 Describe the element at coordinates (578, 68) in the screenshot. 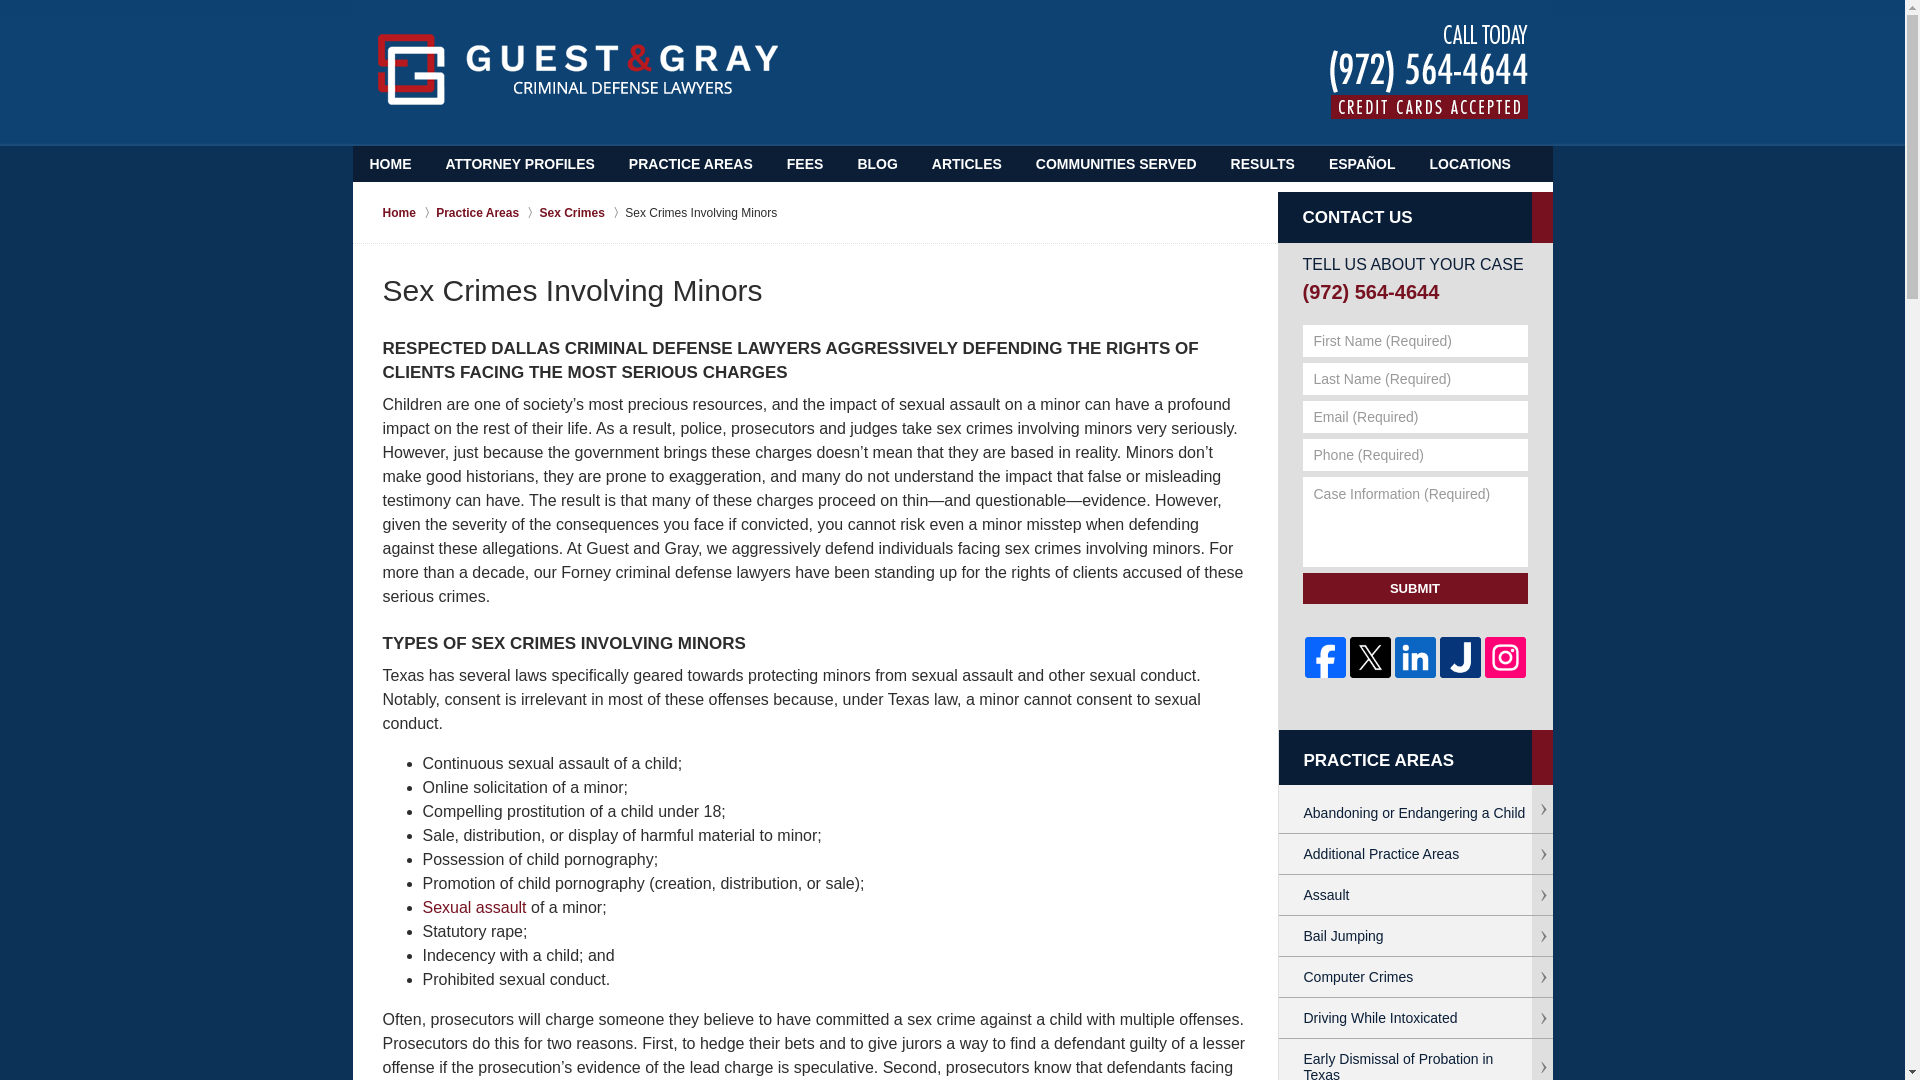

I see `Dallas, Texas Criminal Defense Lawyer Robert Guest Home` at that location.